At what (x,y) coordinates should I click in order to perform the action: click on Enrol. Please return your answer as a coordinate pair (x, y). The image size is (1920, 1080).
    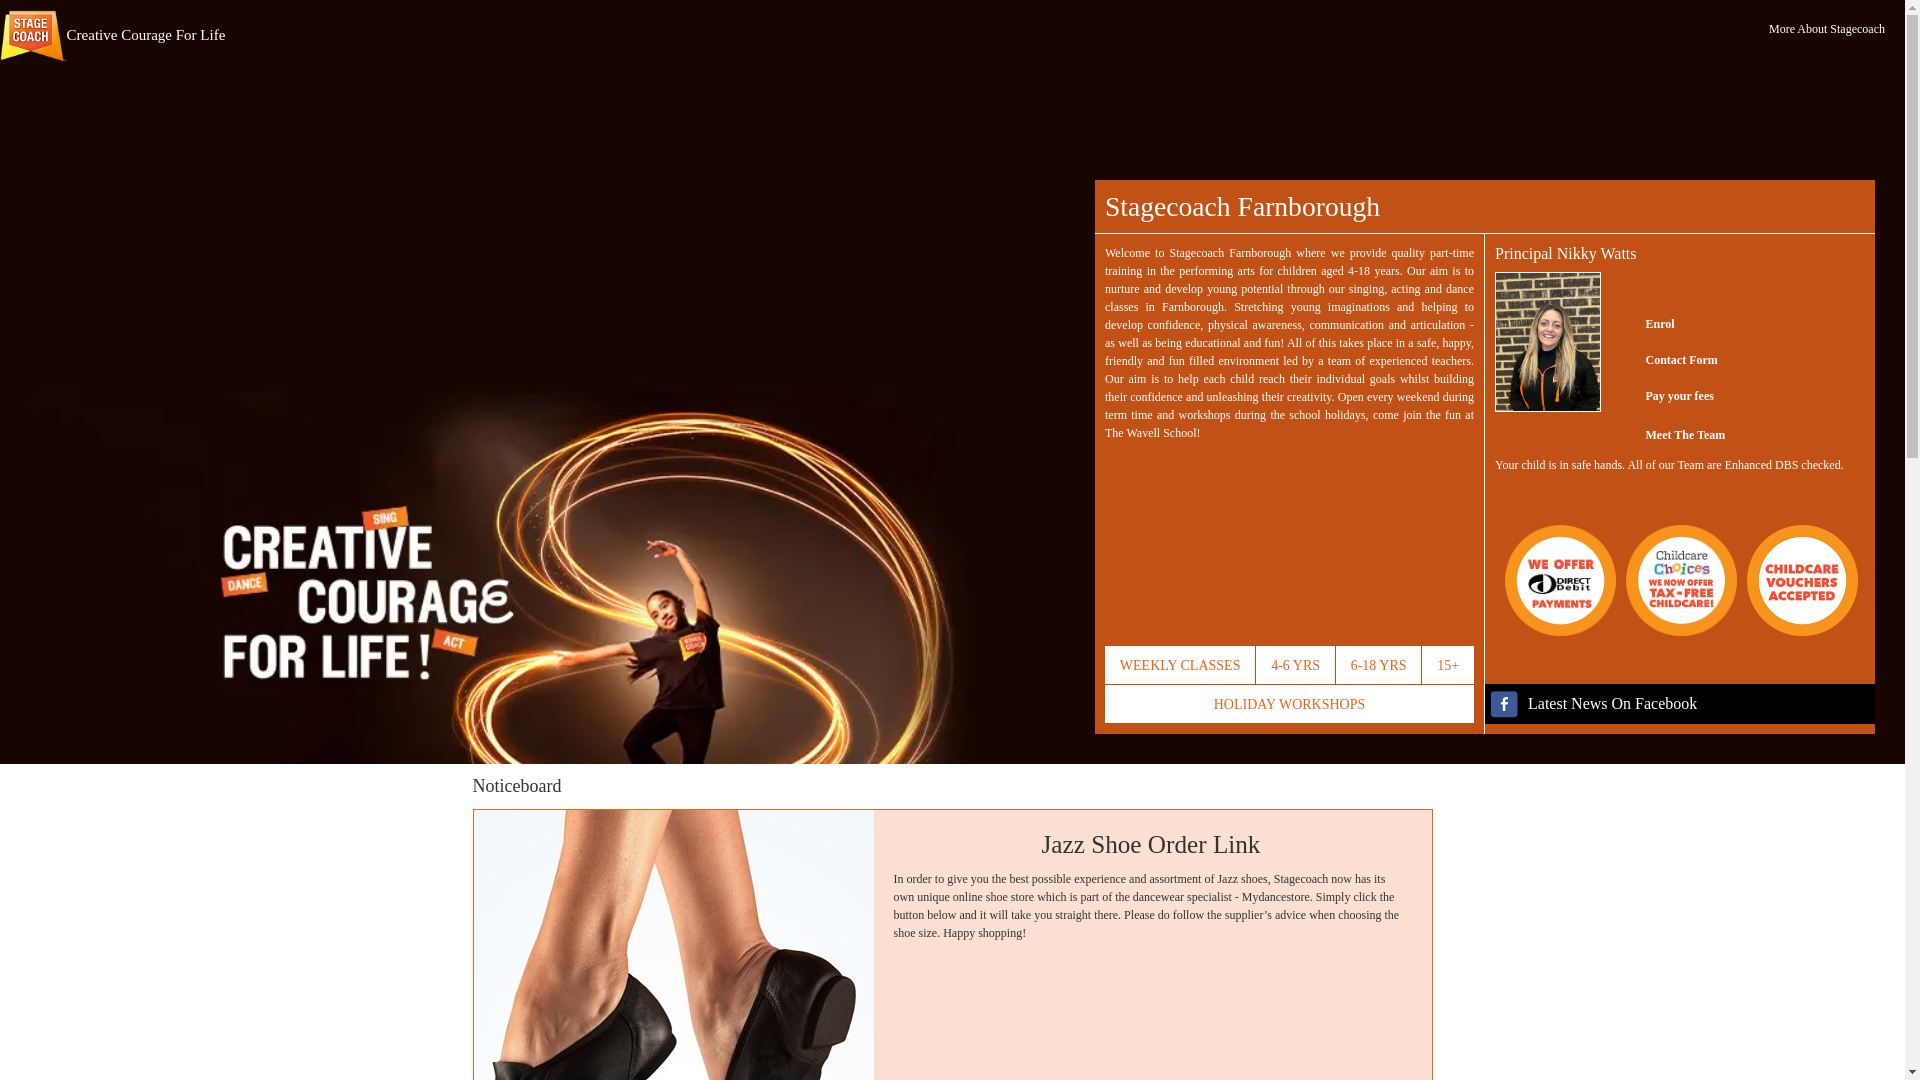
    Looking at the image, I should click on (1642, 324).